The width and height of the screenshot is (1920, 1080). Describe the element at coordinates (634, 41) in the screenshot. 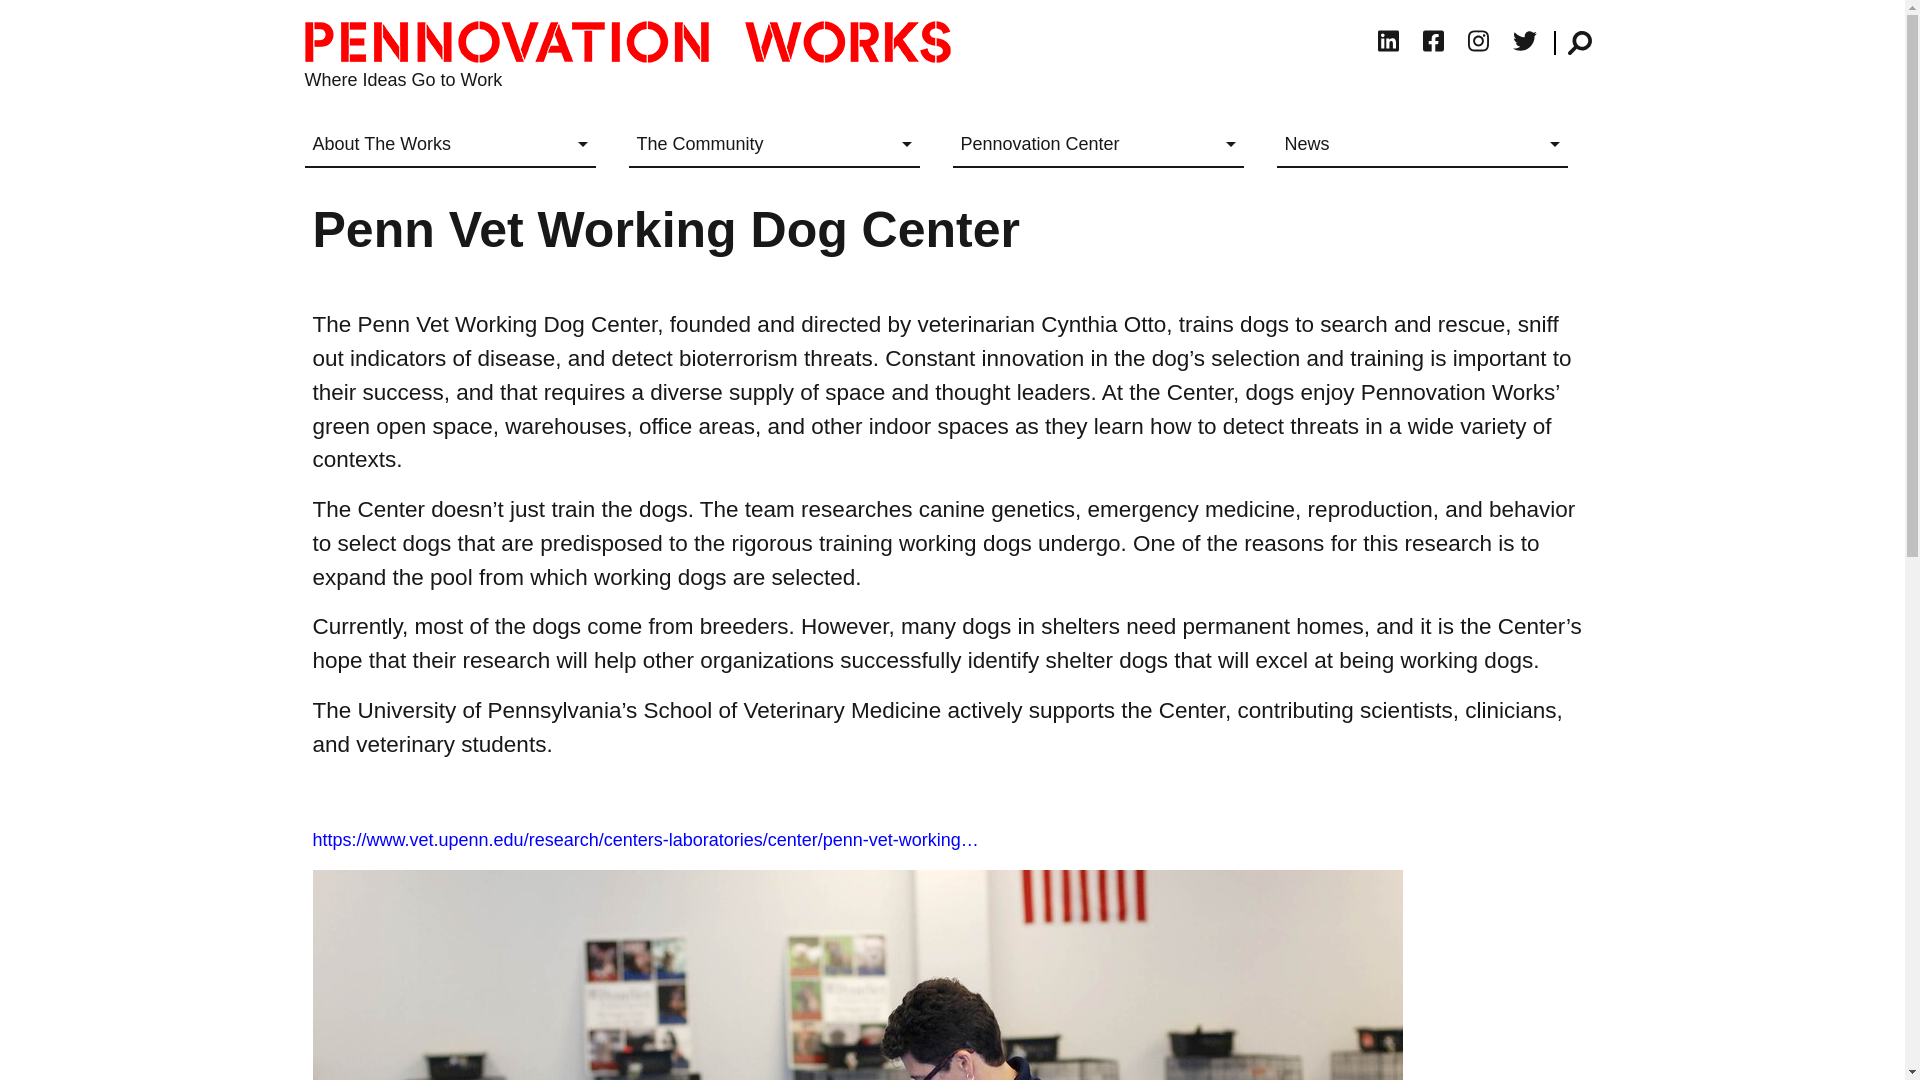

I see `Home` at that location.